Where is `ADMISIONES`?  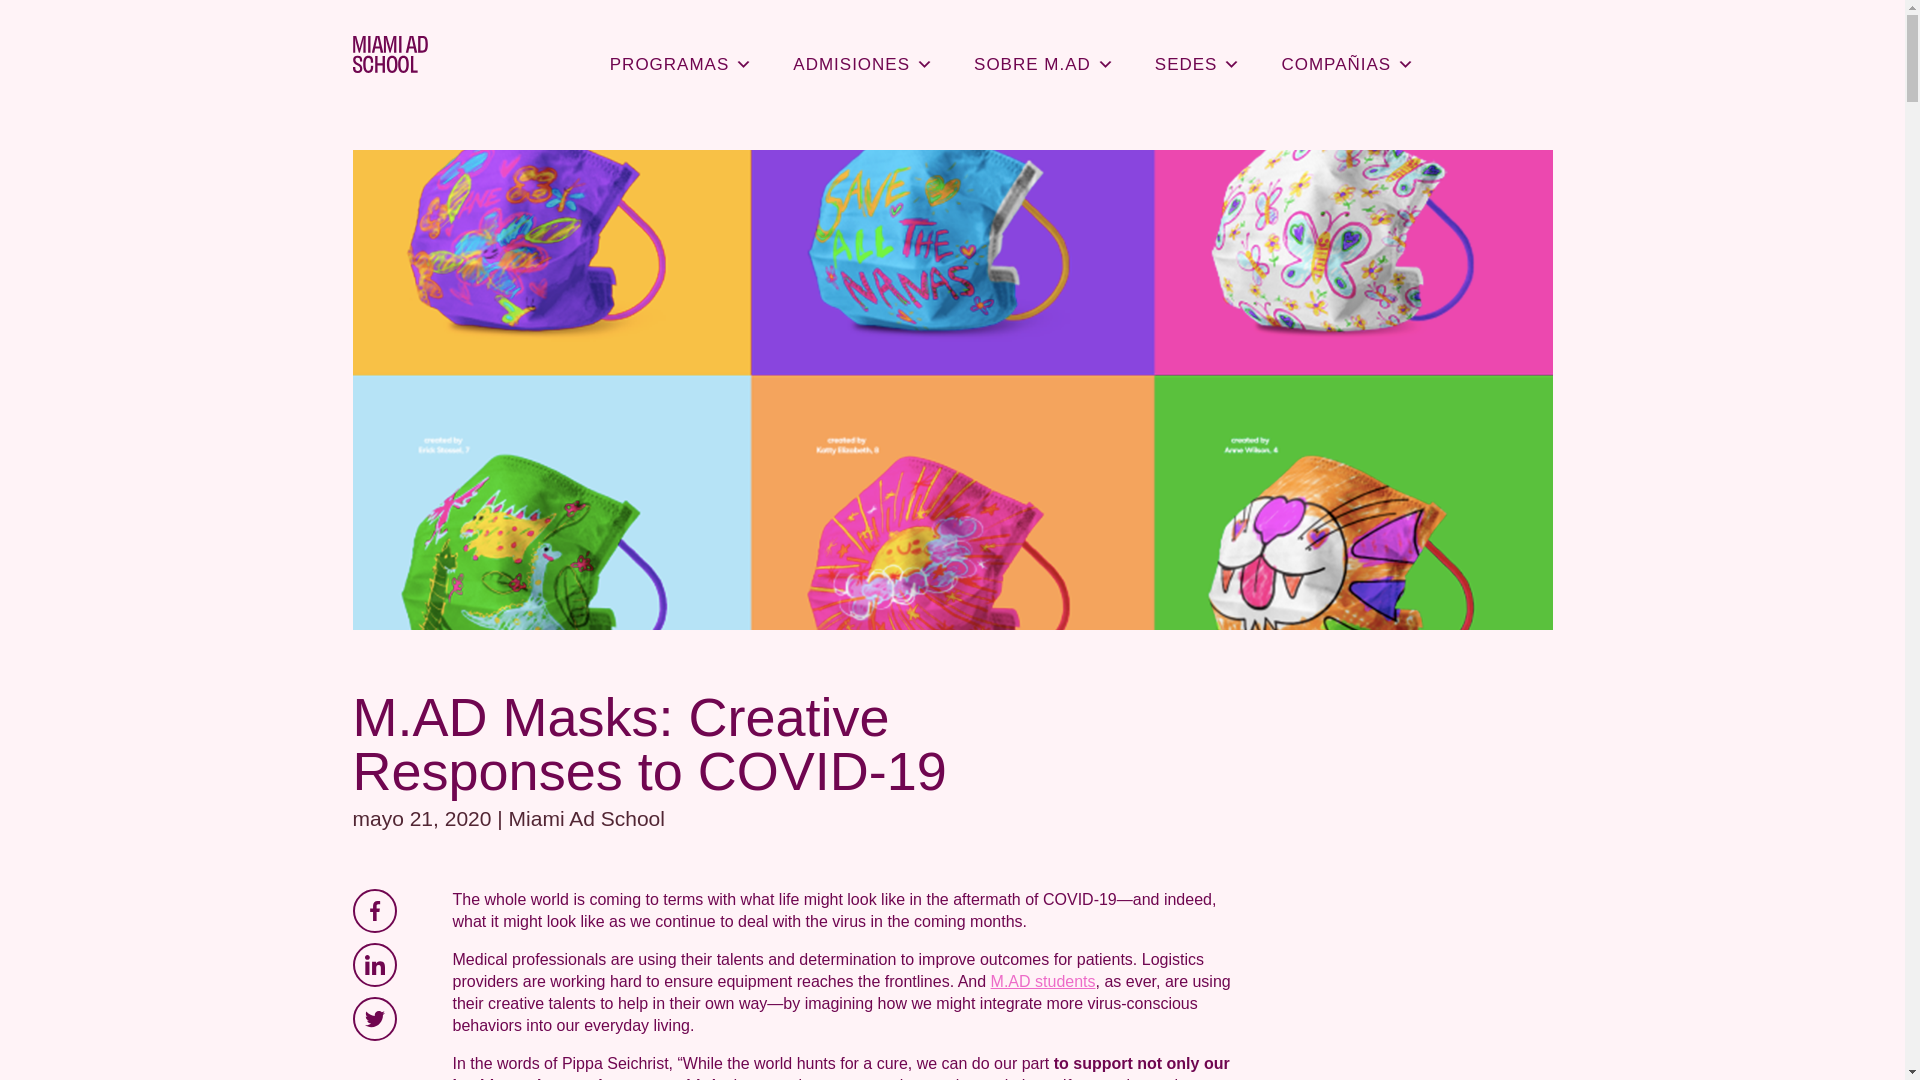
ADMISIONES is located at coordinates (864, 54).